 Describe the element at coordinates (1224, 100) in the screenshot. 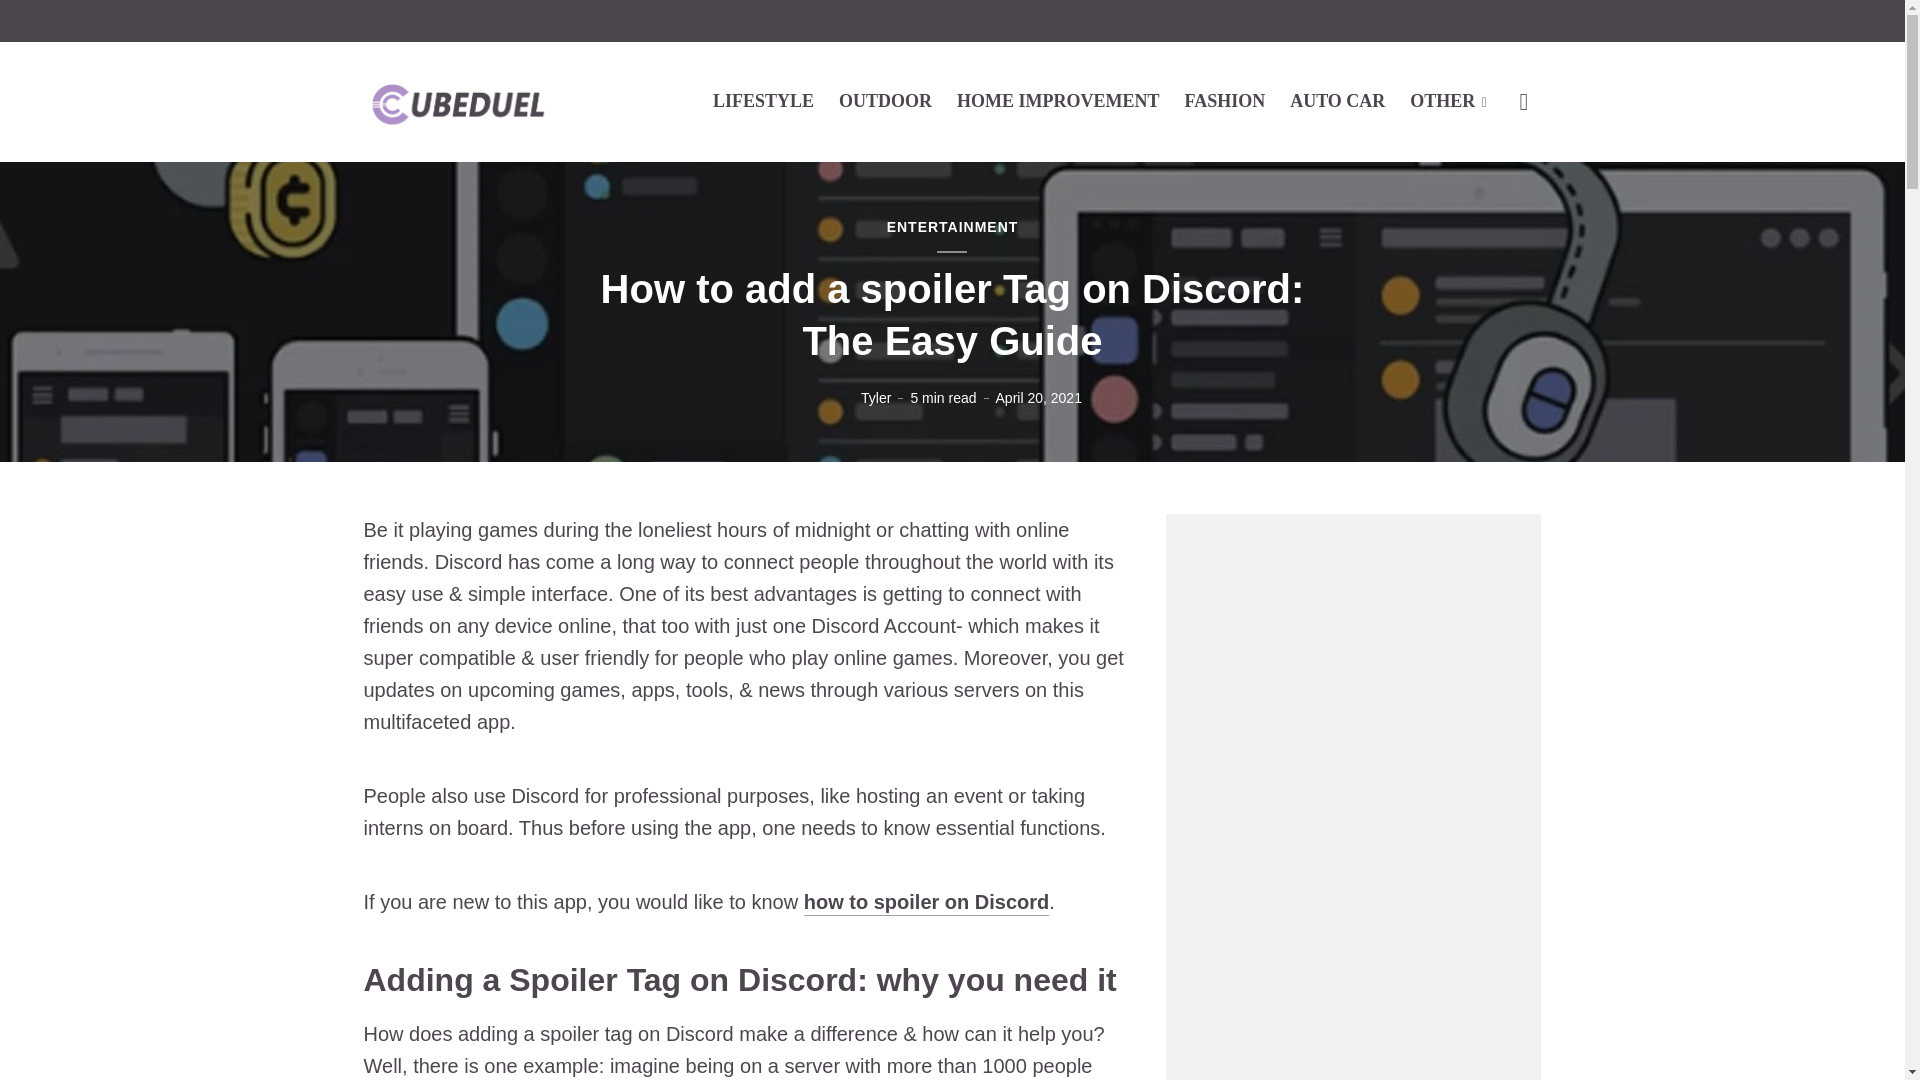

I see `FASHION` at that location.